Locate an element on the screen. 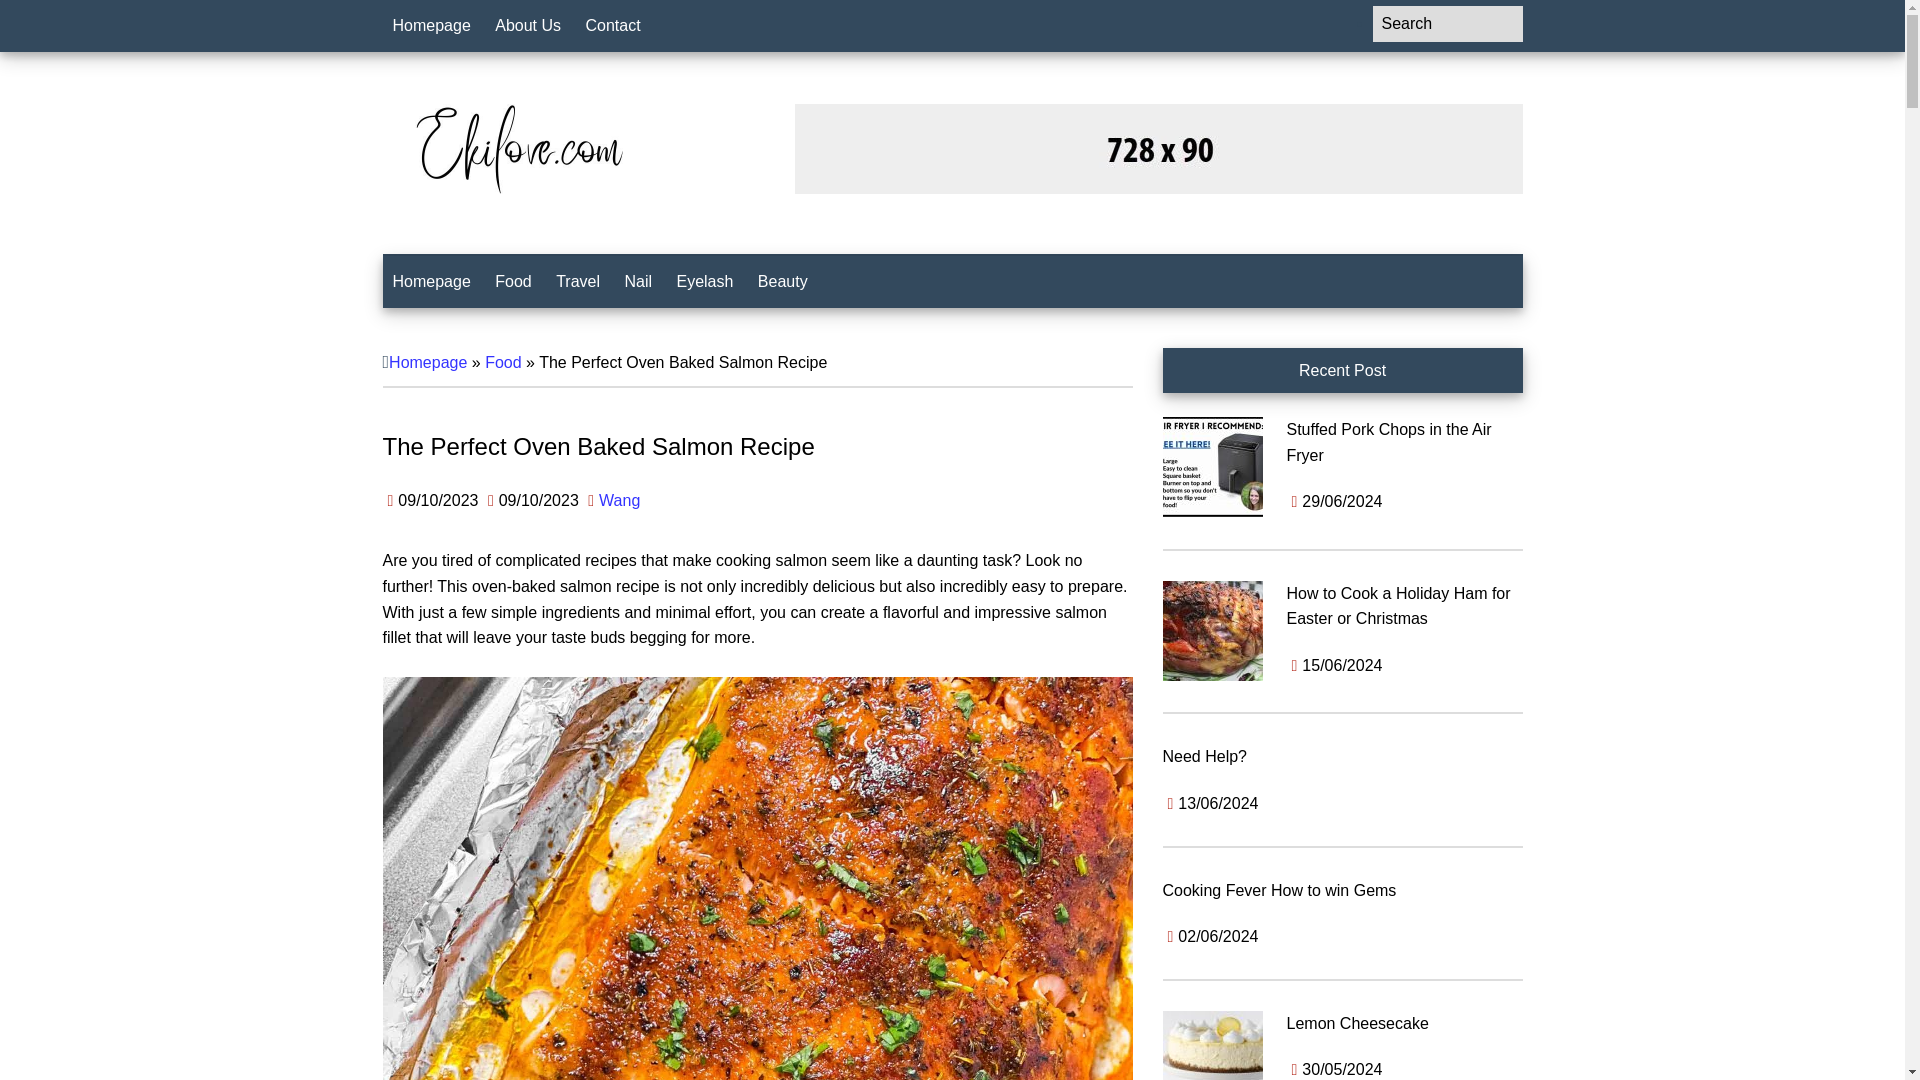 This screenshot has height=1080, width=1920. Travel is located at coordinates (578, 281).